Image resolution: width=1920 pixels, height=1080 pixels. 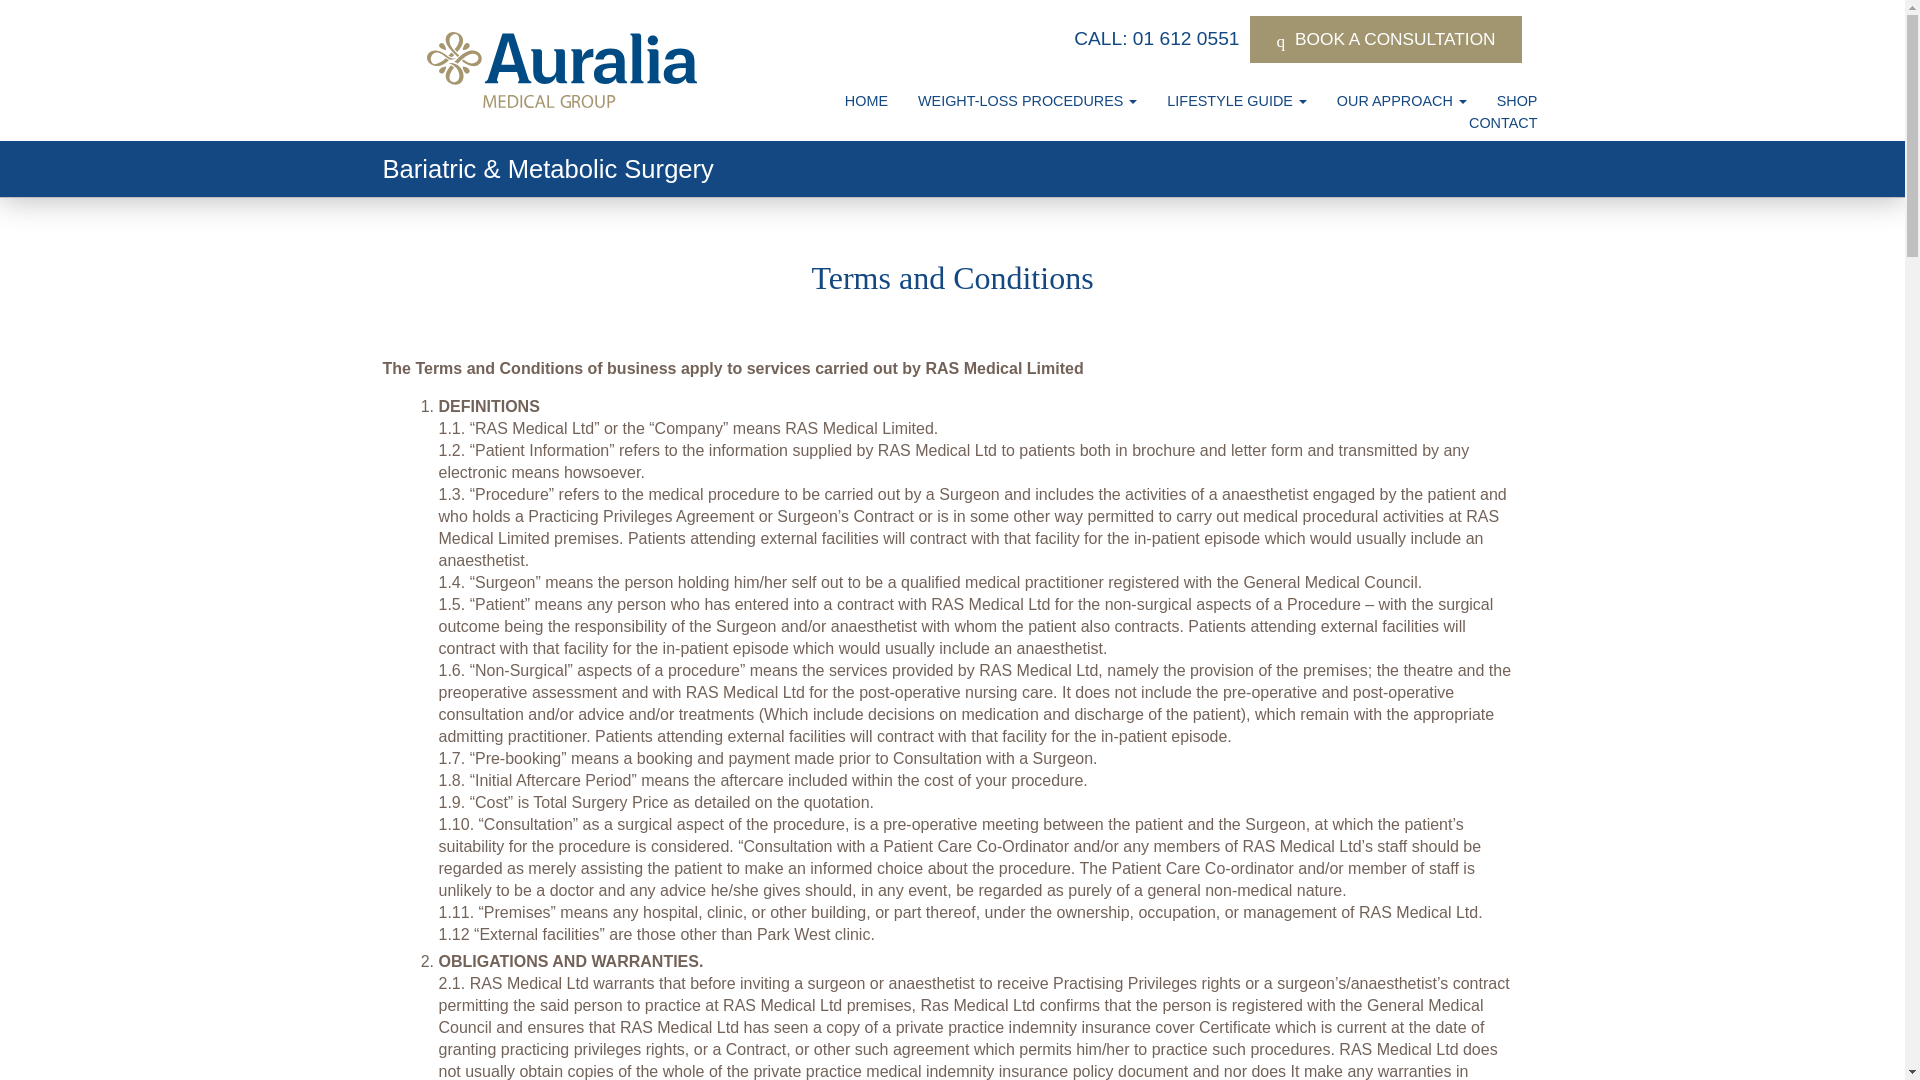 What do you see at coordinates (1401, 100) in the screenshot?
I see `Our Approach` at bounding box center [1401, 100].